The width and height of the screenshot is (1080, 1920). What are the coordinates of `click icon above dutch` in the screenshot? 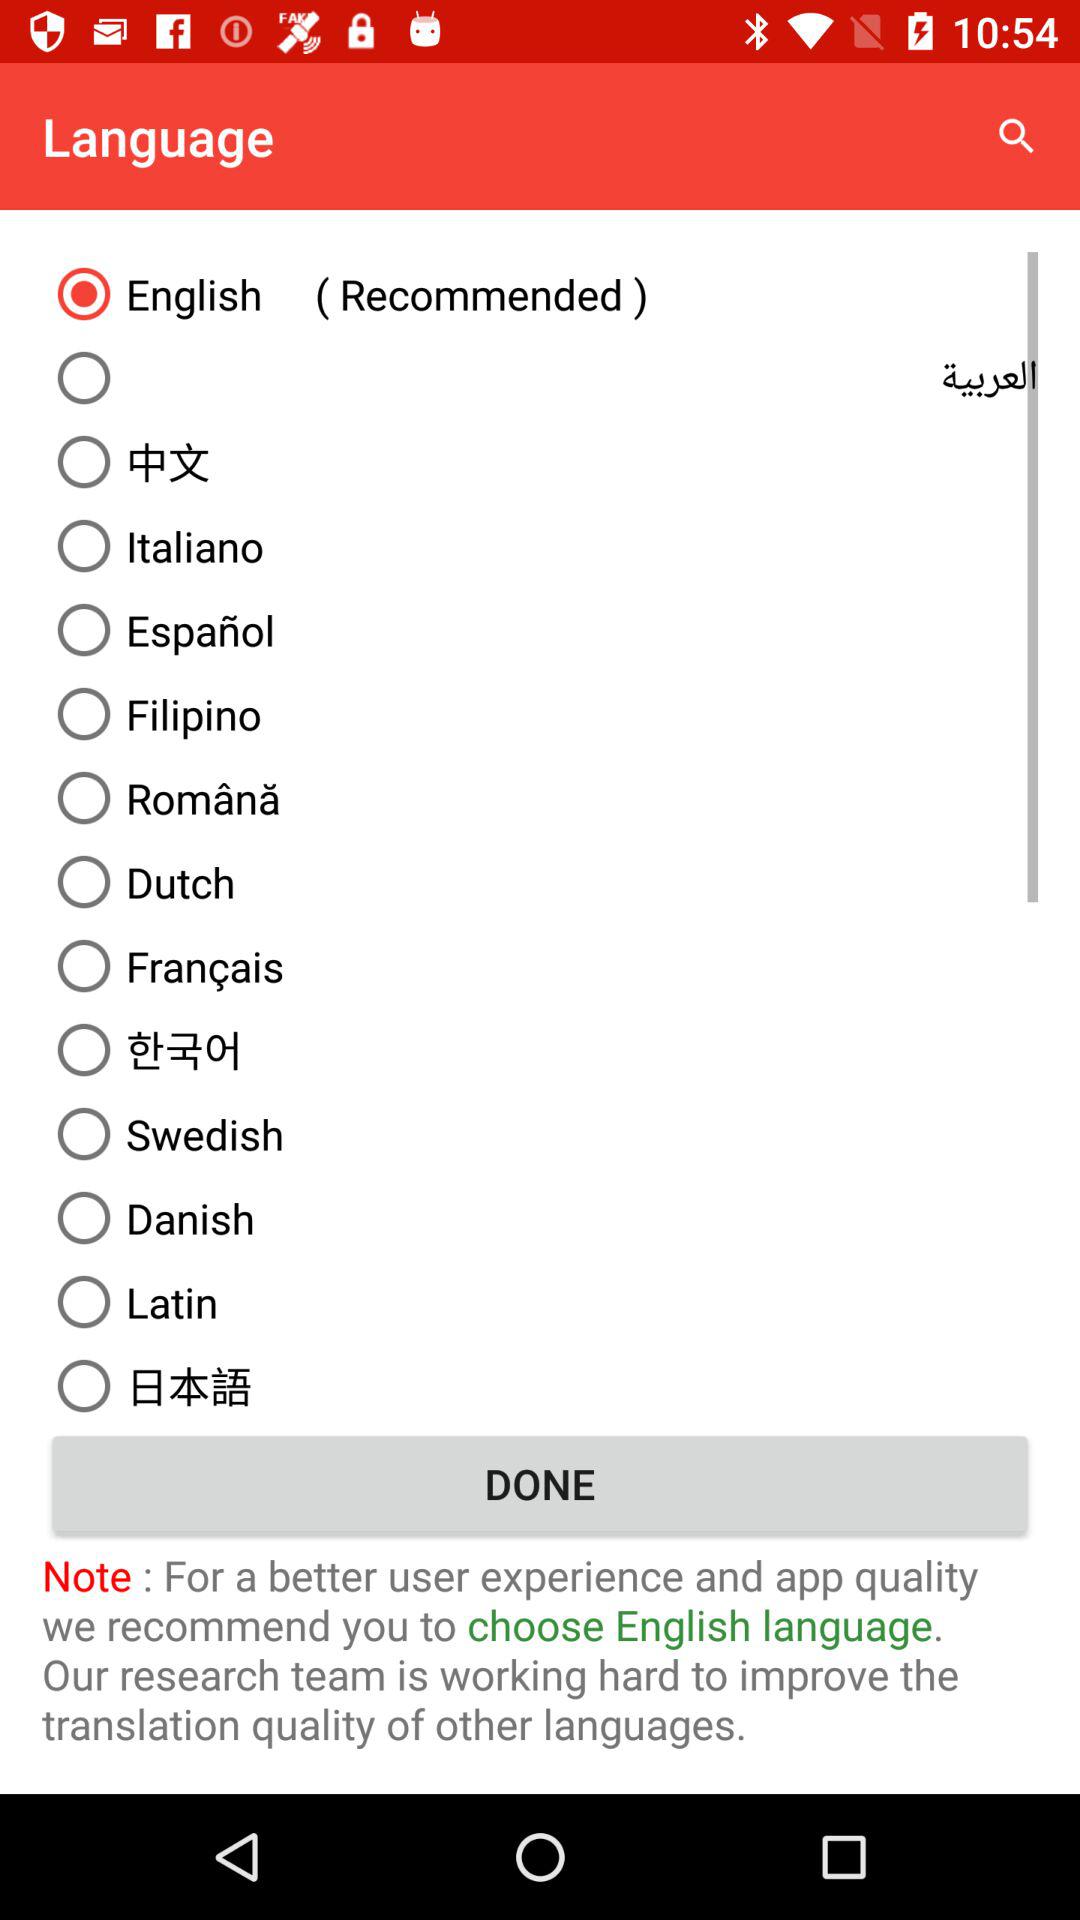 It's located at (540, 798).